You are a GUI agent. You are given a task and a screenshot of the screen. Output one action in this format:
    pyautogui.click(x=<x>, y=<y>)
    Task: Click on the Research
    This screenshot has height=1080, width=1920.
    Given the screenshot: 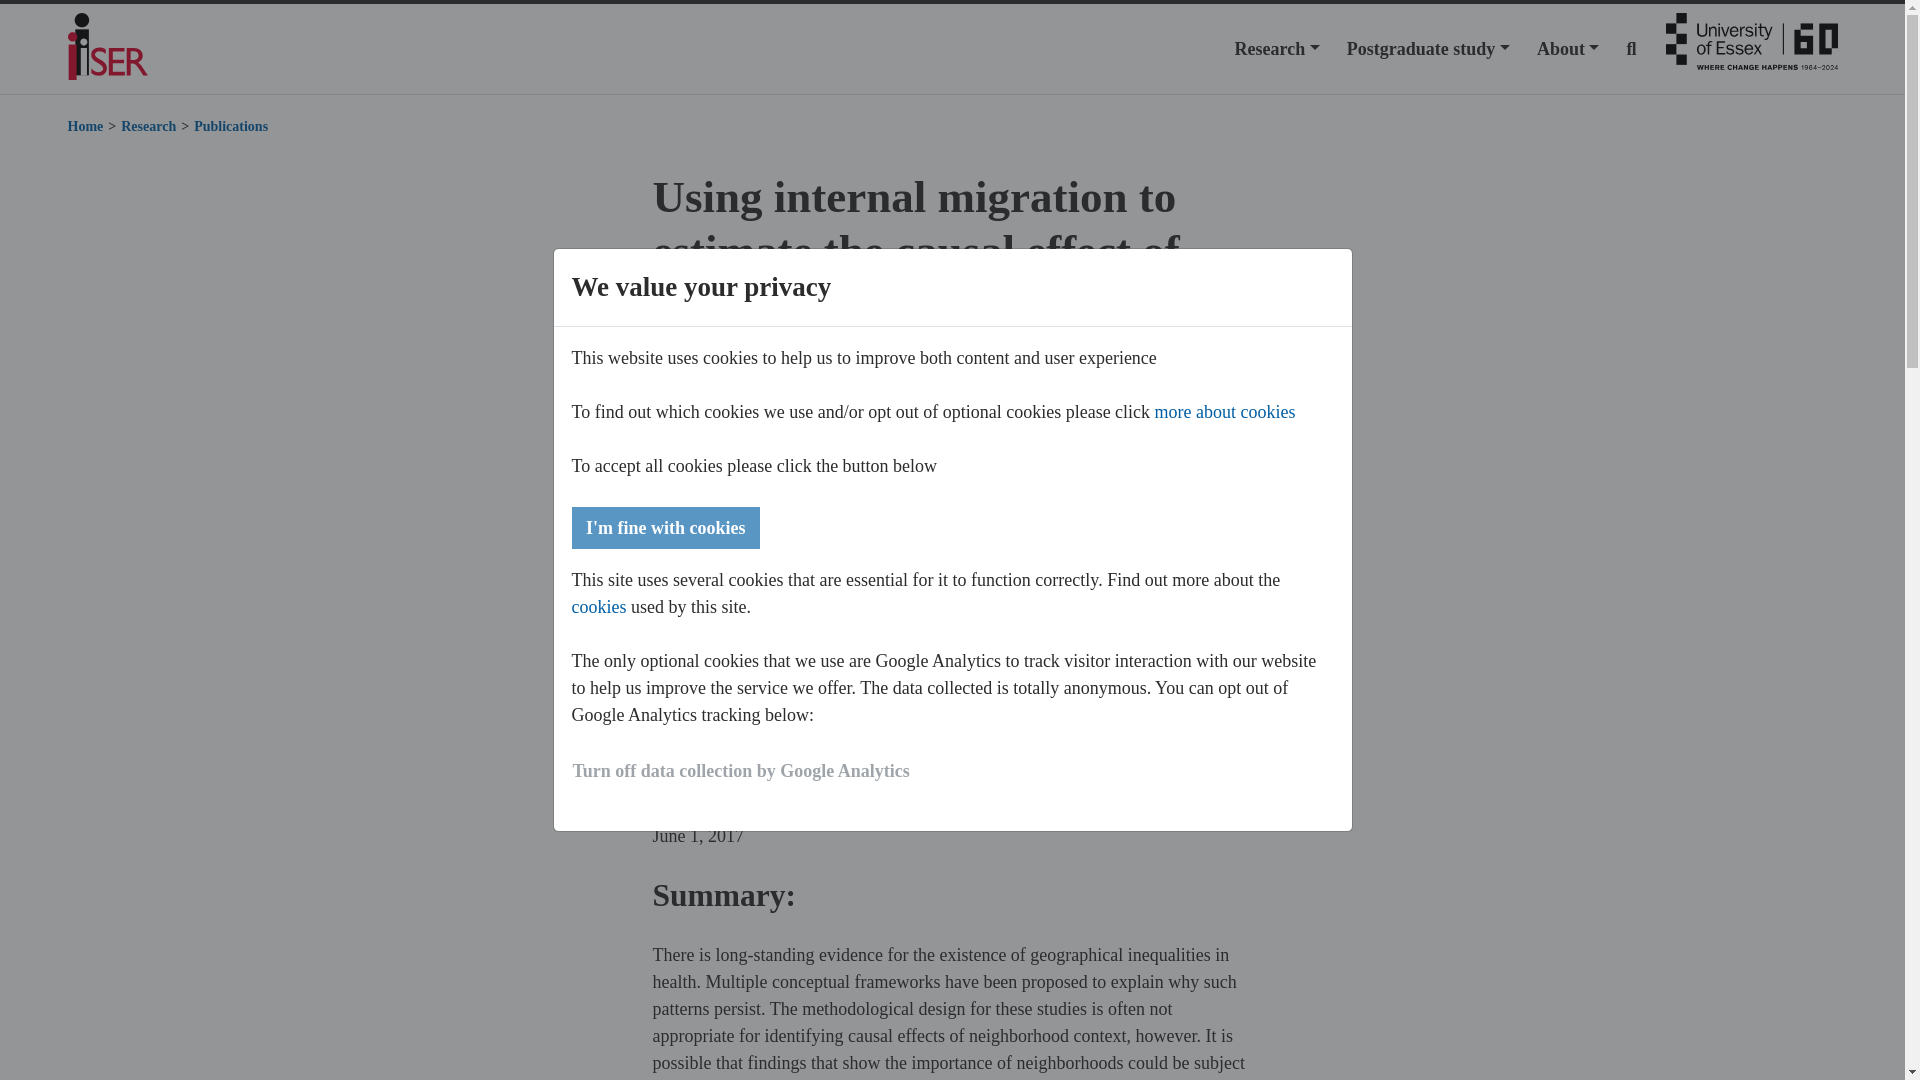 What is the action you would take?
    pyautogui.click(x=1277, y=48)
    